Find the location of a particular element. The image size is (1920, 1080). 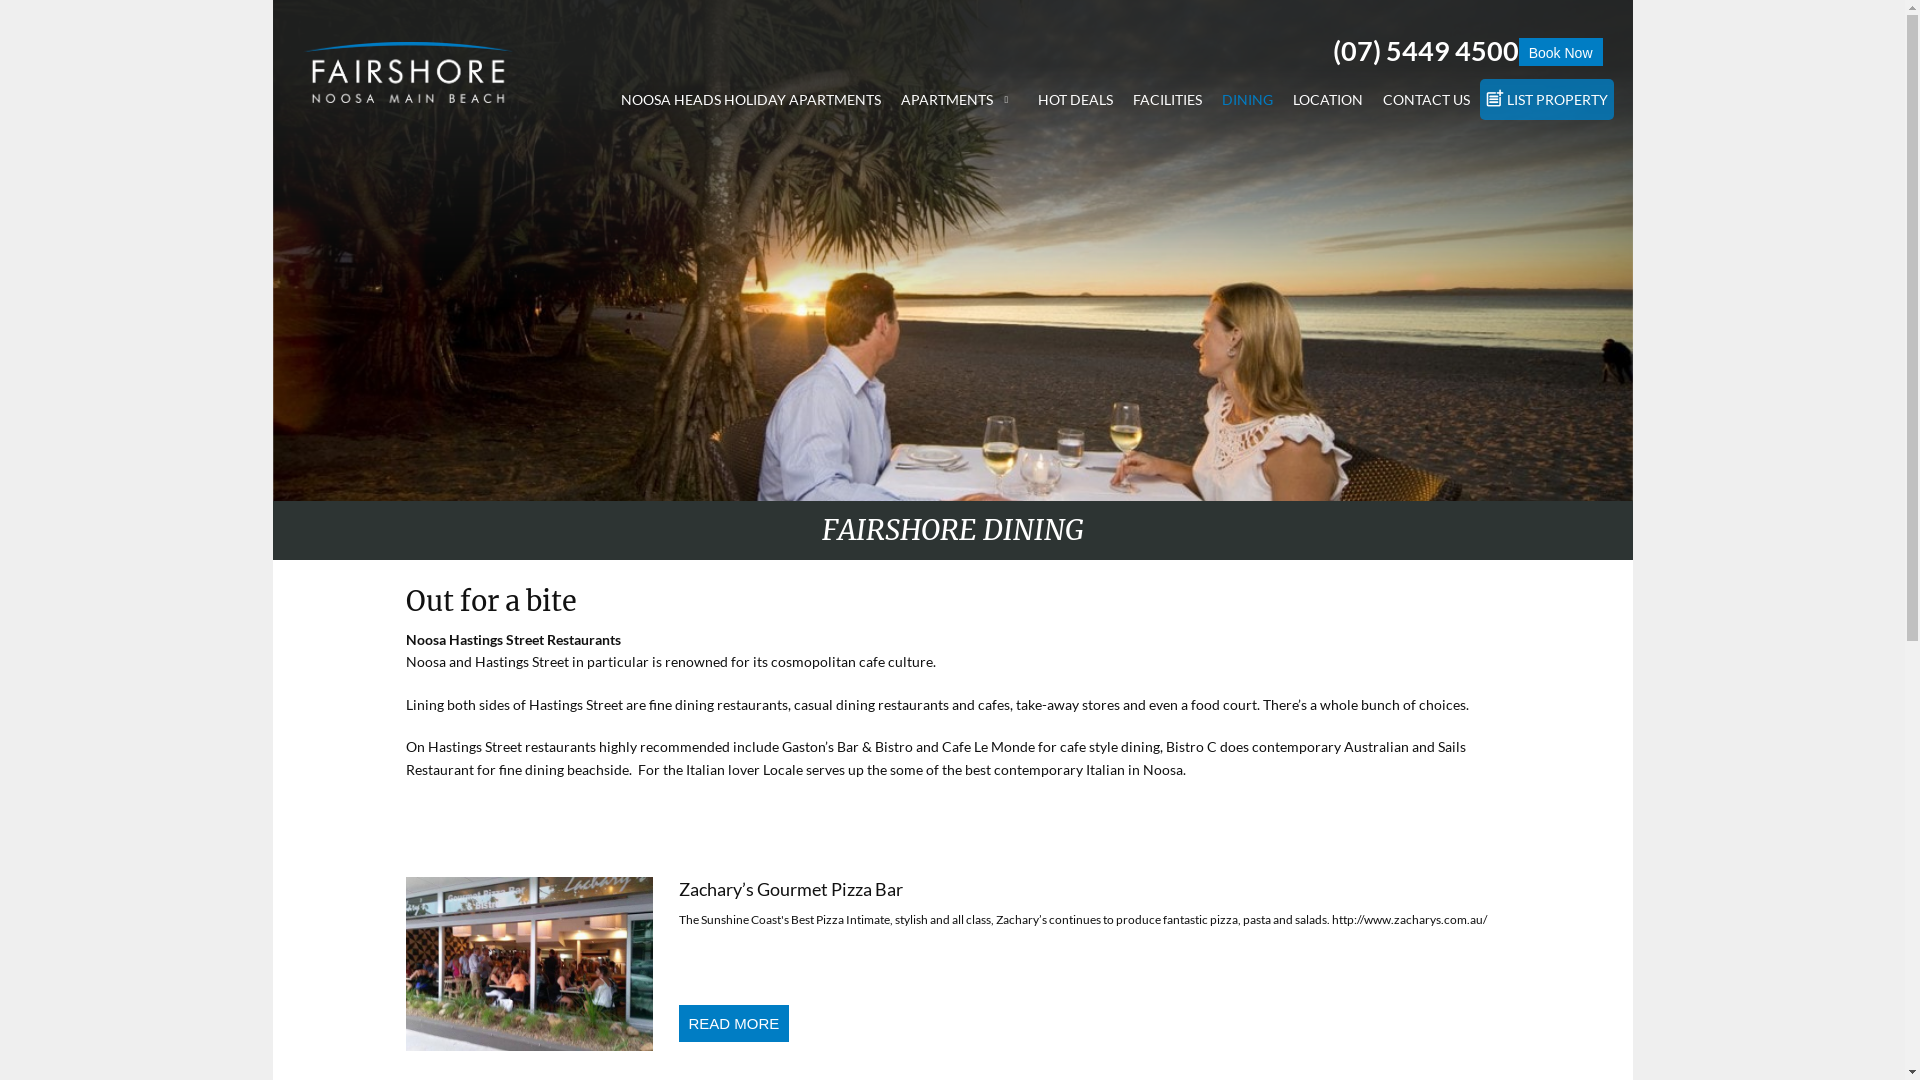

DINING is located at coordinates (1248, 100).